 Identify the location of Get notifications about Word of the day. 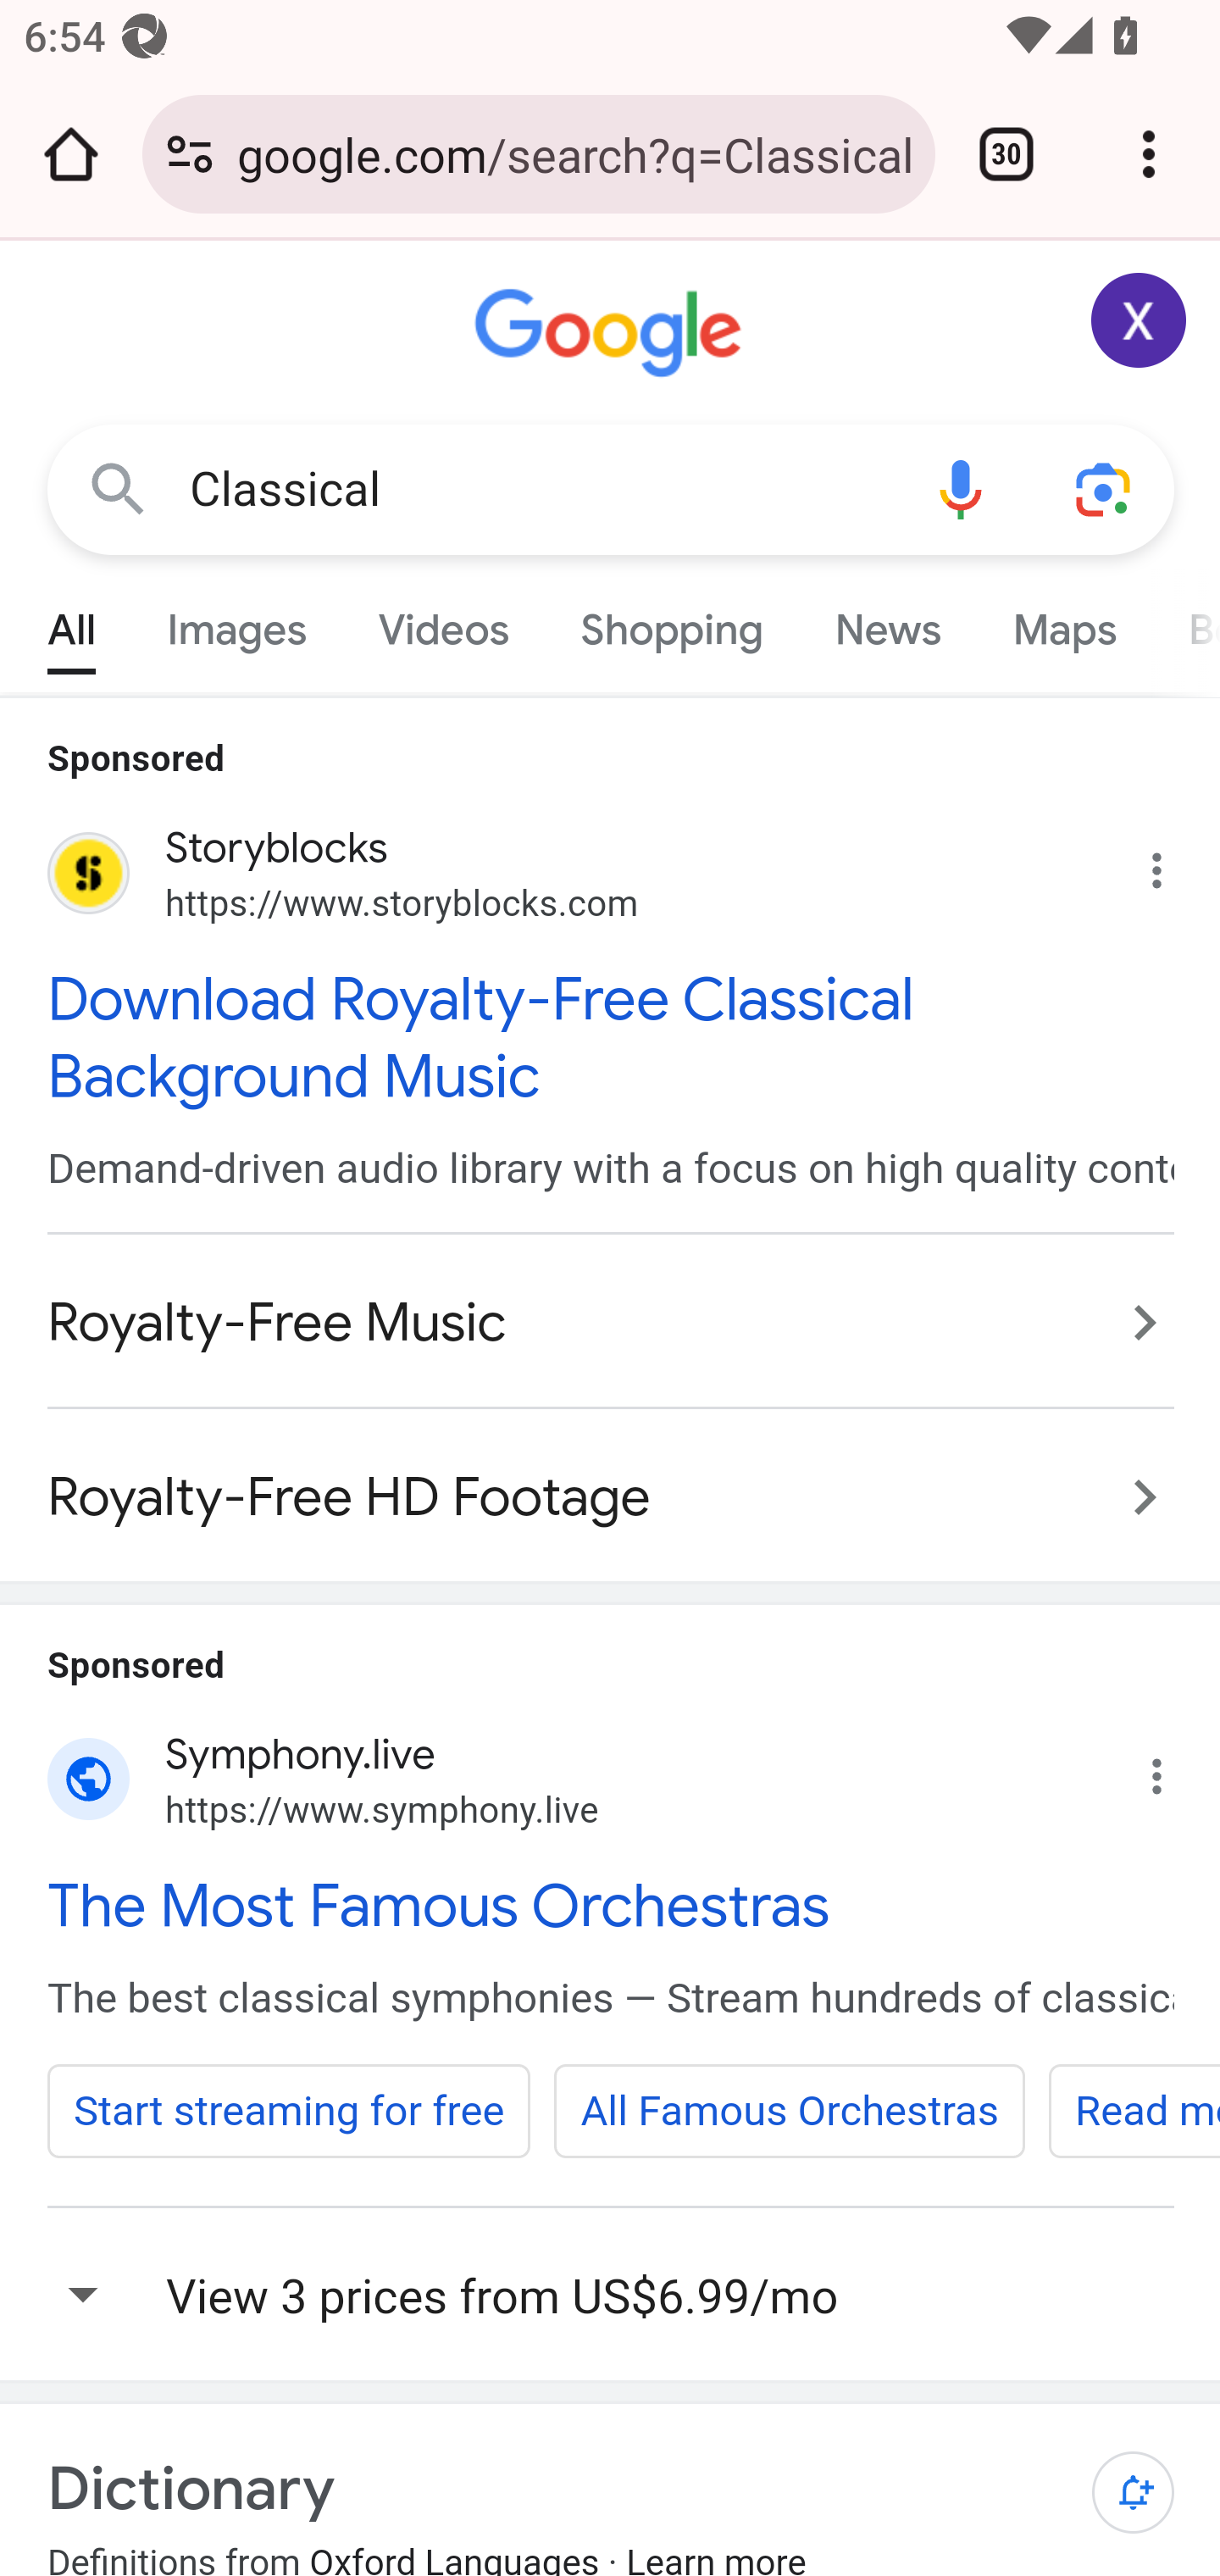
(1134, 2491).